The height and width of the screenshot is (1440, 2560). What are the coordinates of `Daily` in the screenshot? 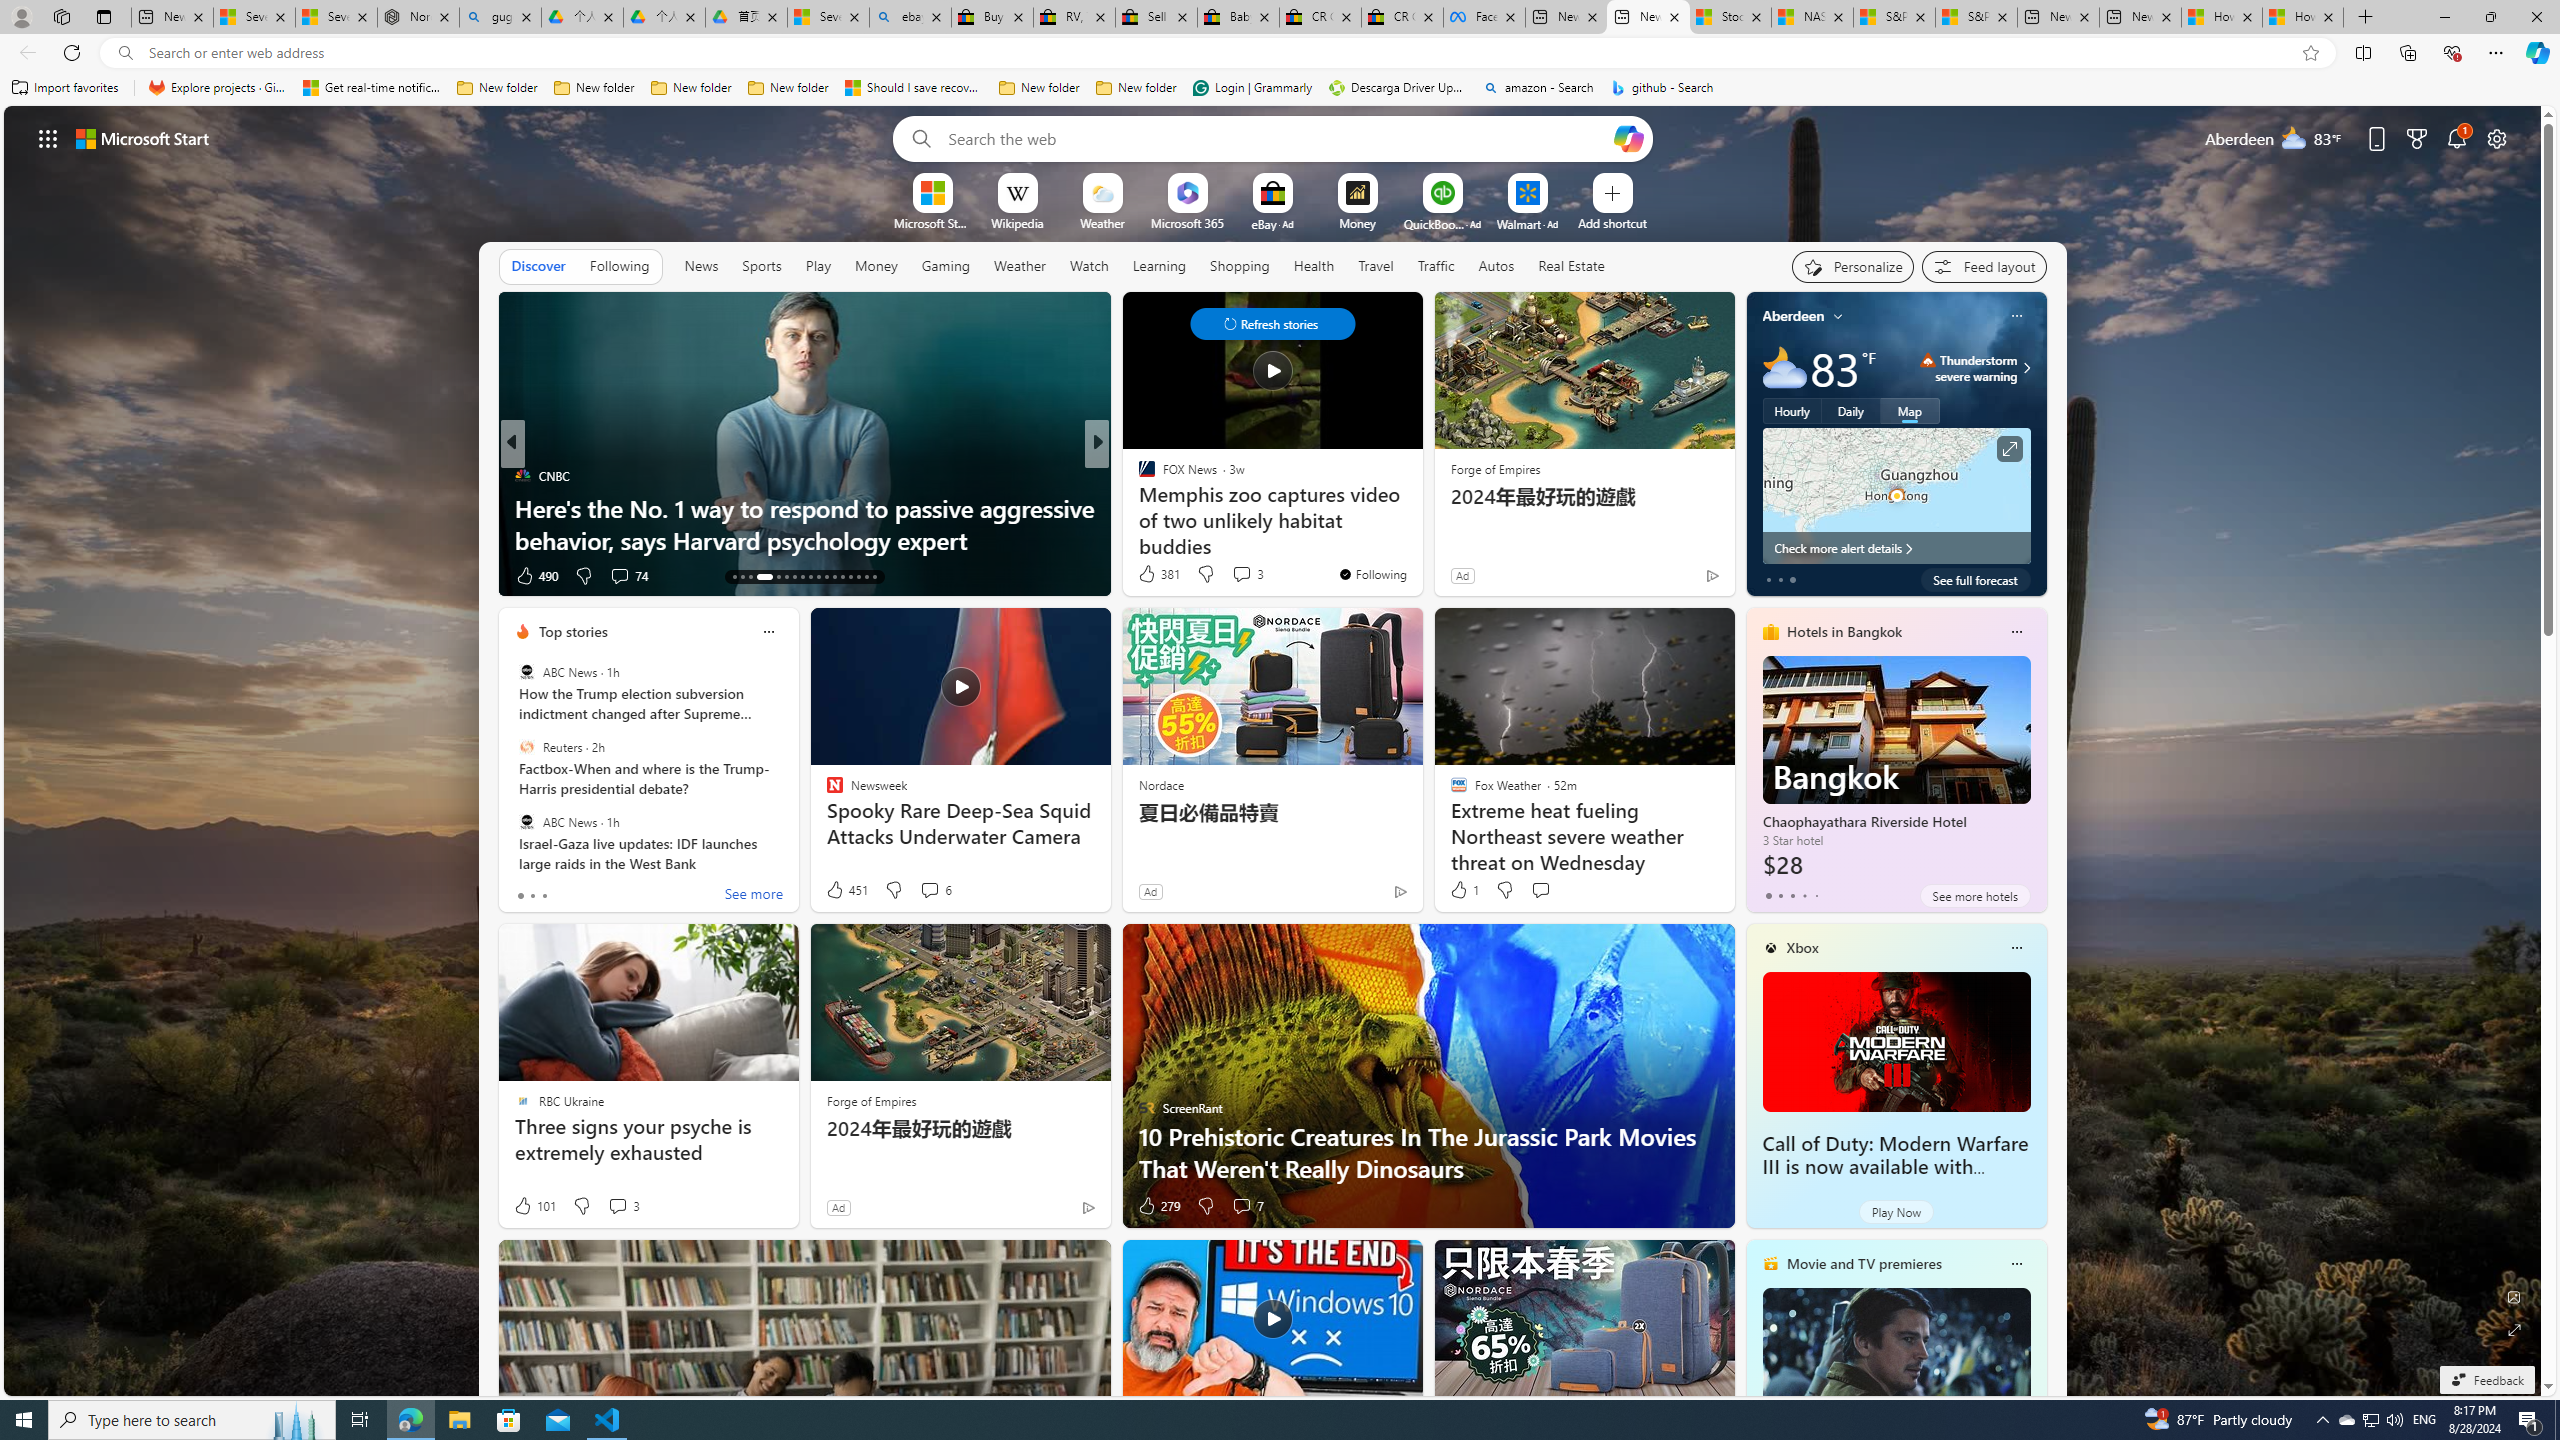 It's located at (1850, 410).